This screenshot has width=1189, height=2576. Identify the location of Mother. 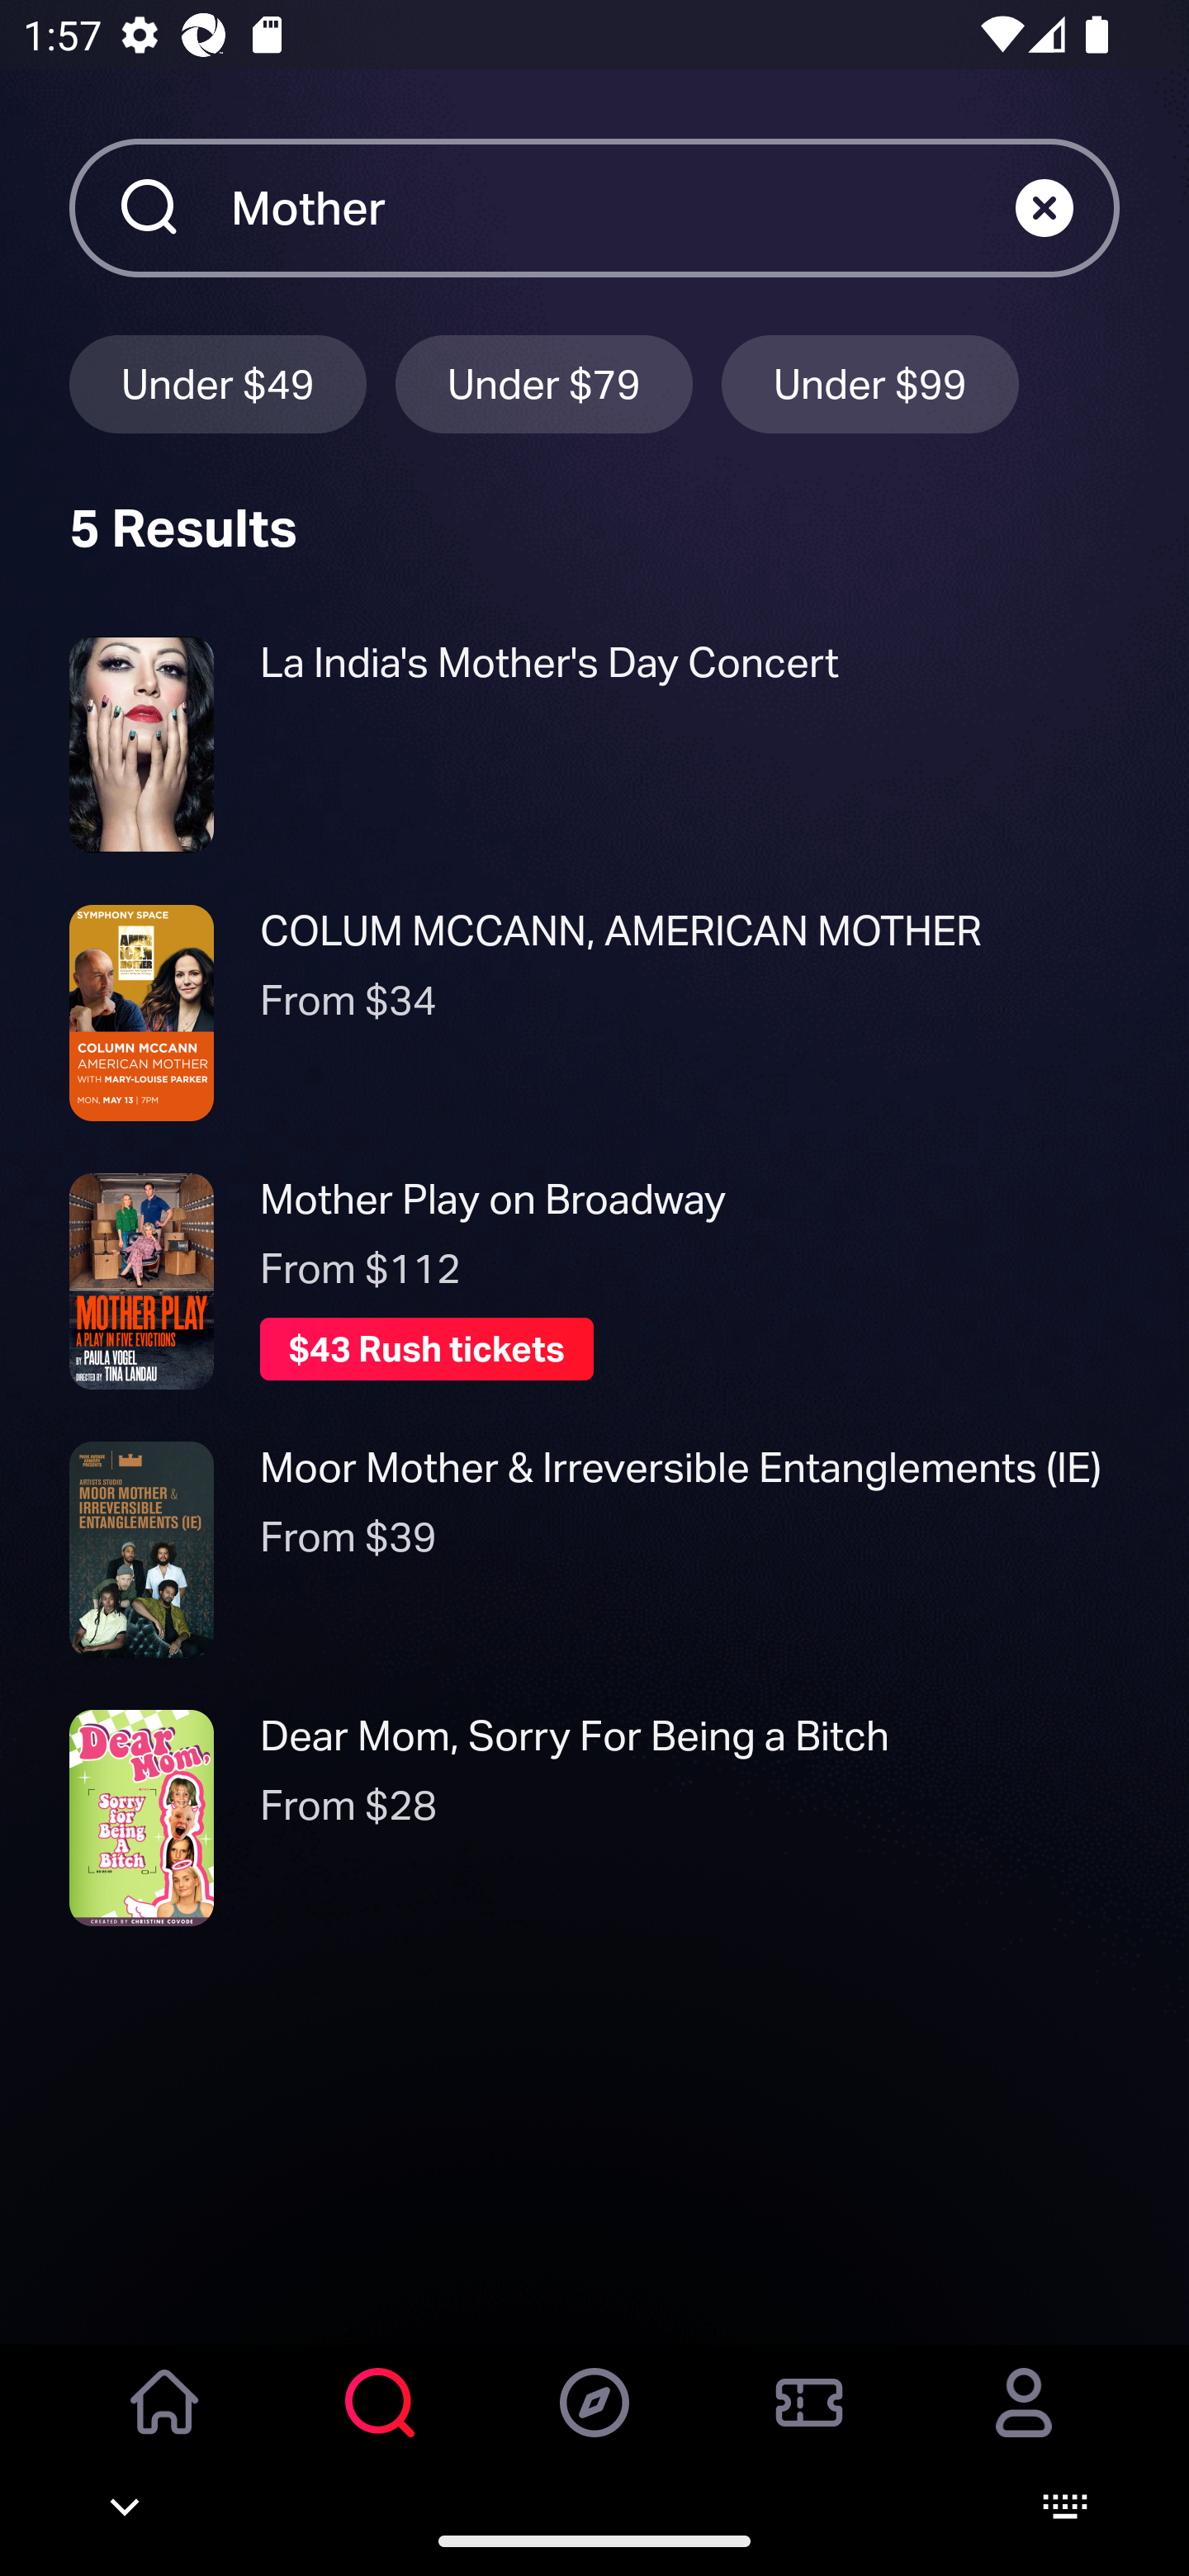
(623, 207).